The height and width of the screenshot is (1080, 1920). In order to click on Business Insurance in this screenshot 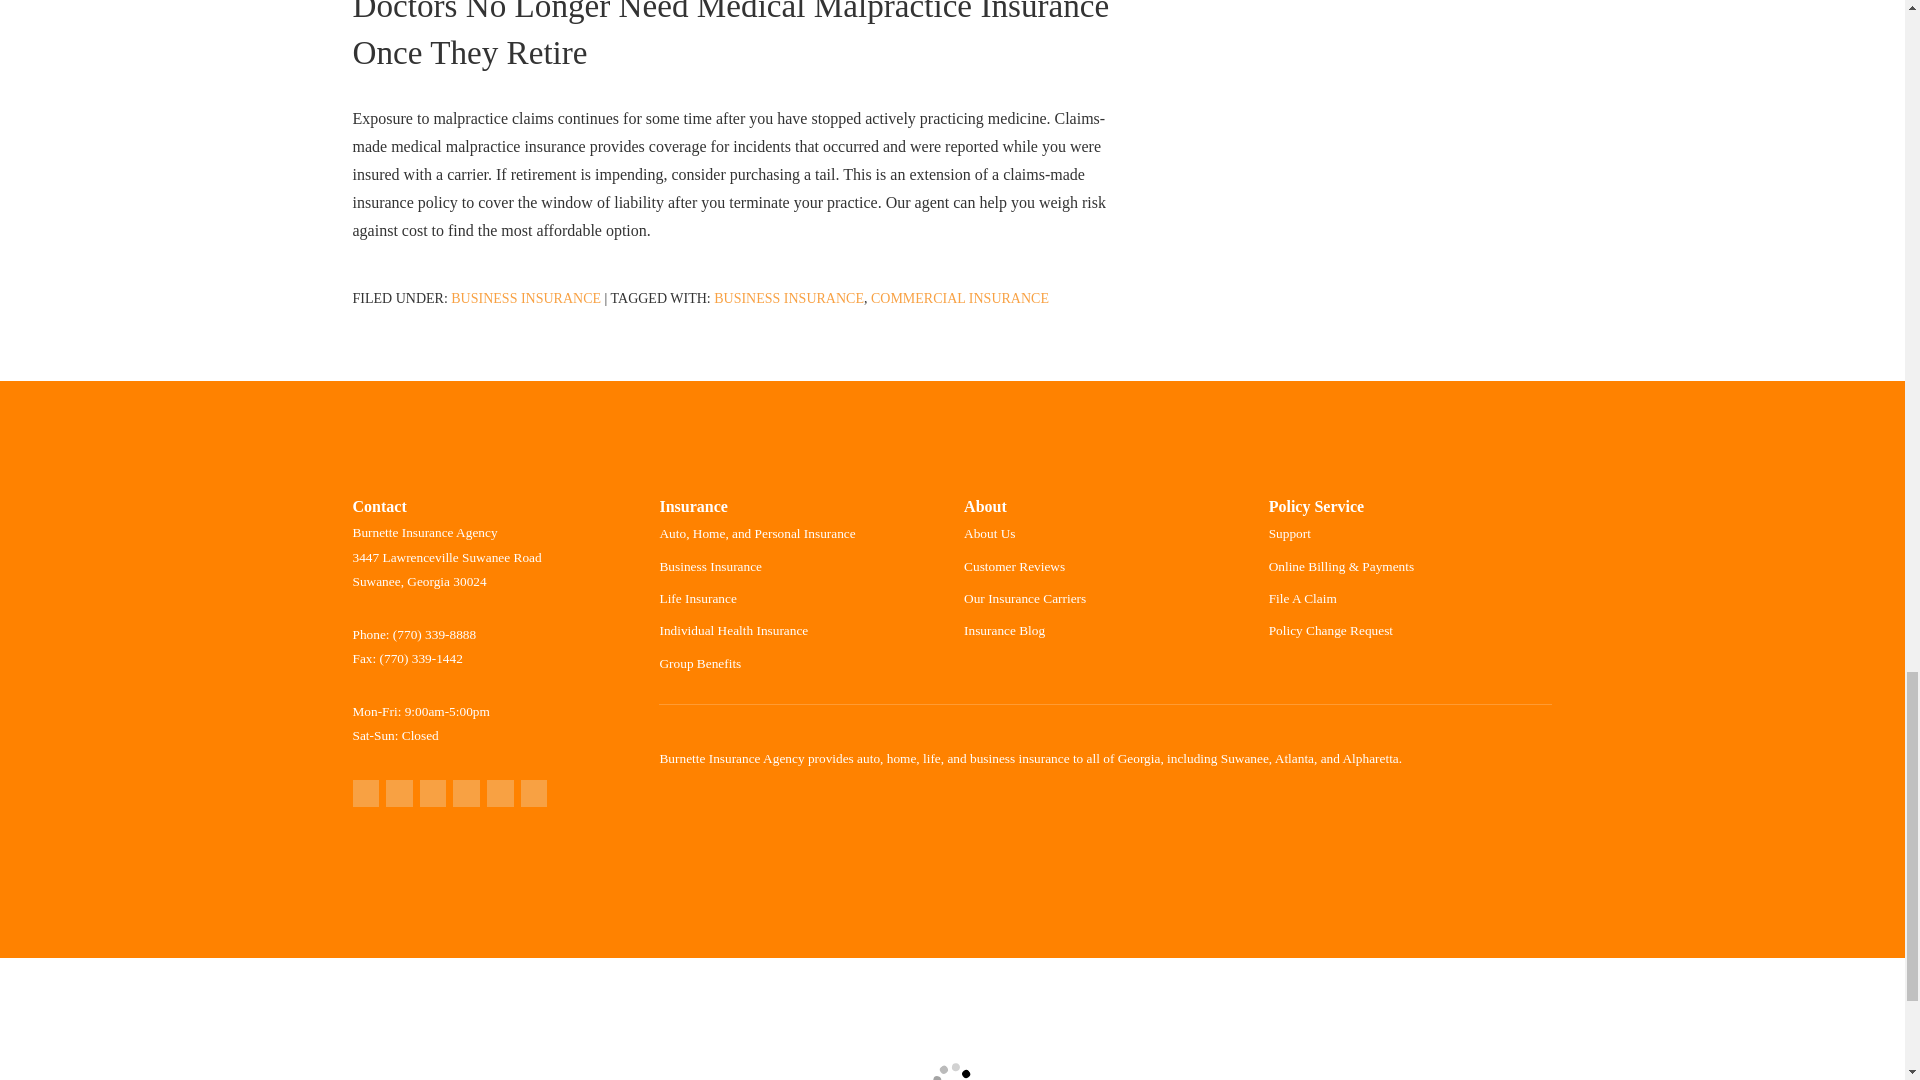, I will do `click(789, 298)`.